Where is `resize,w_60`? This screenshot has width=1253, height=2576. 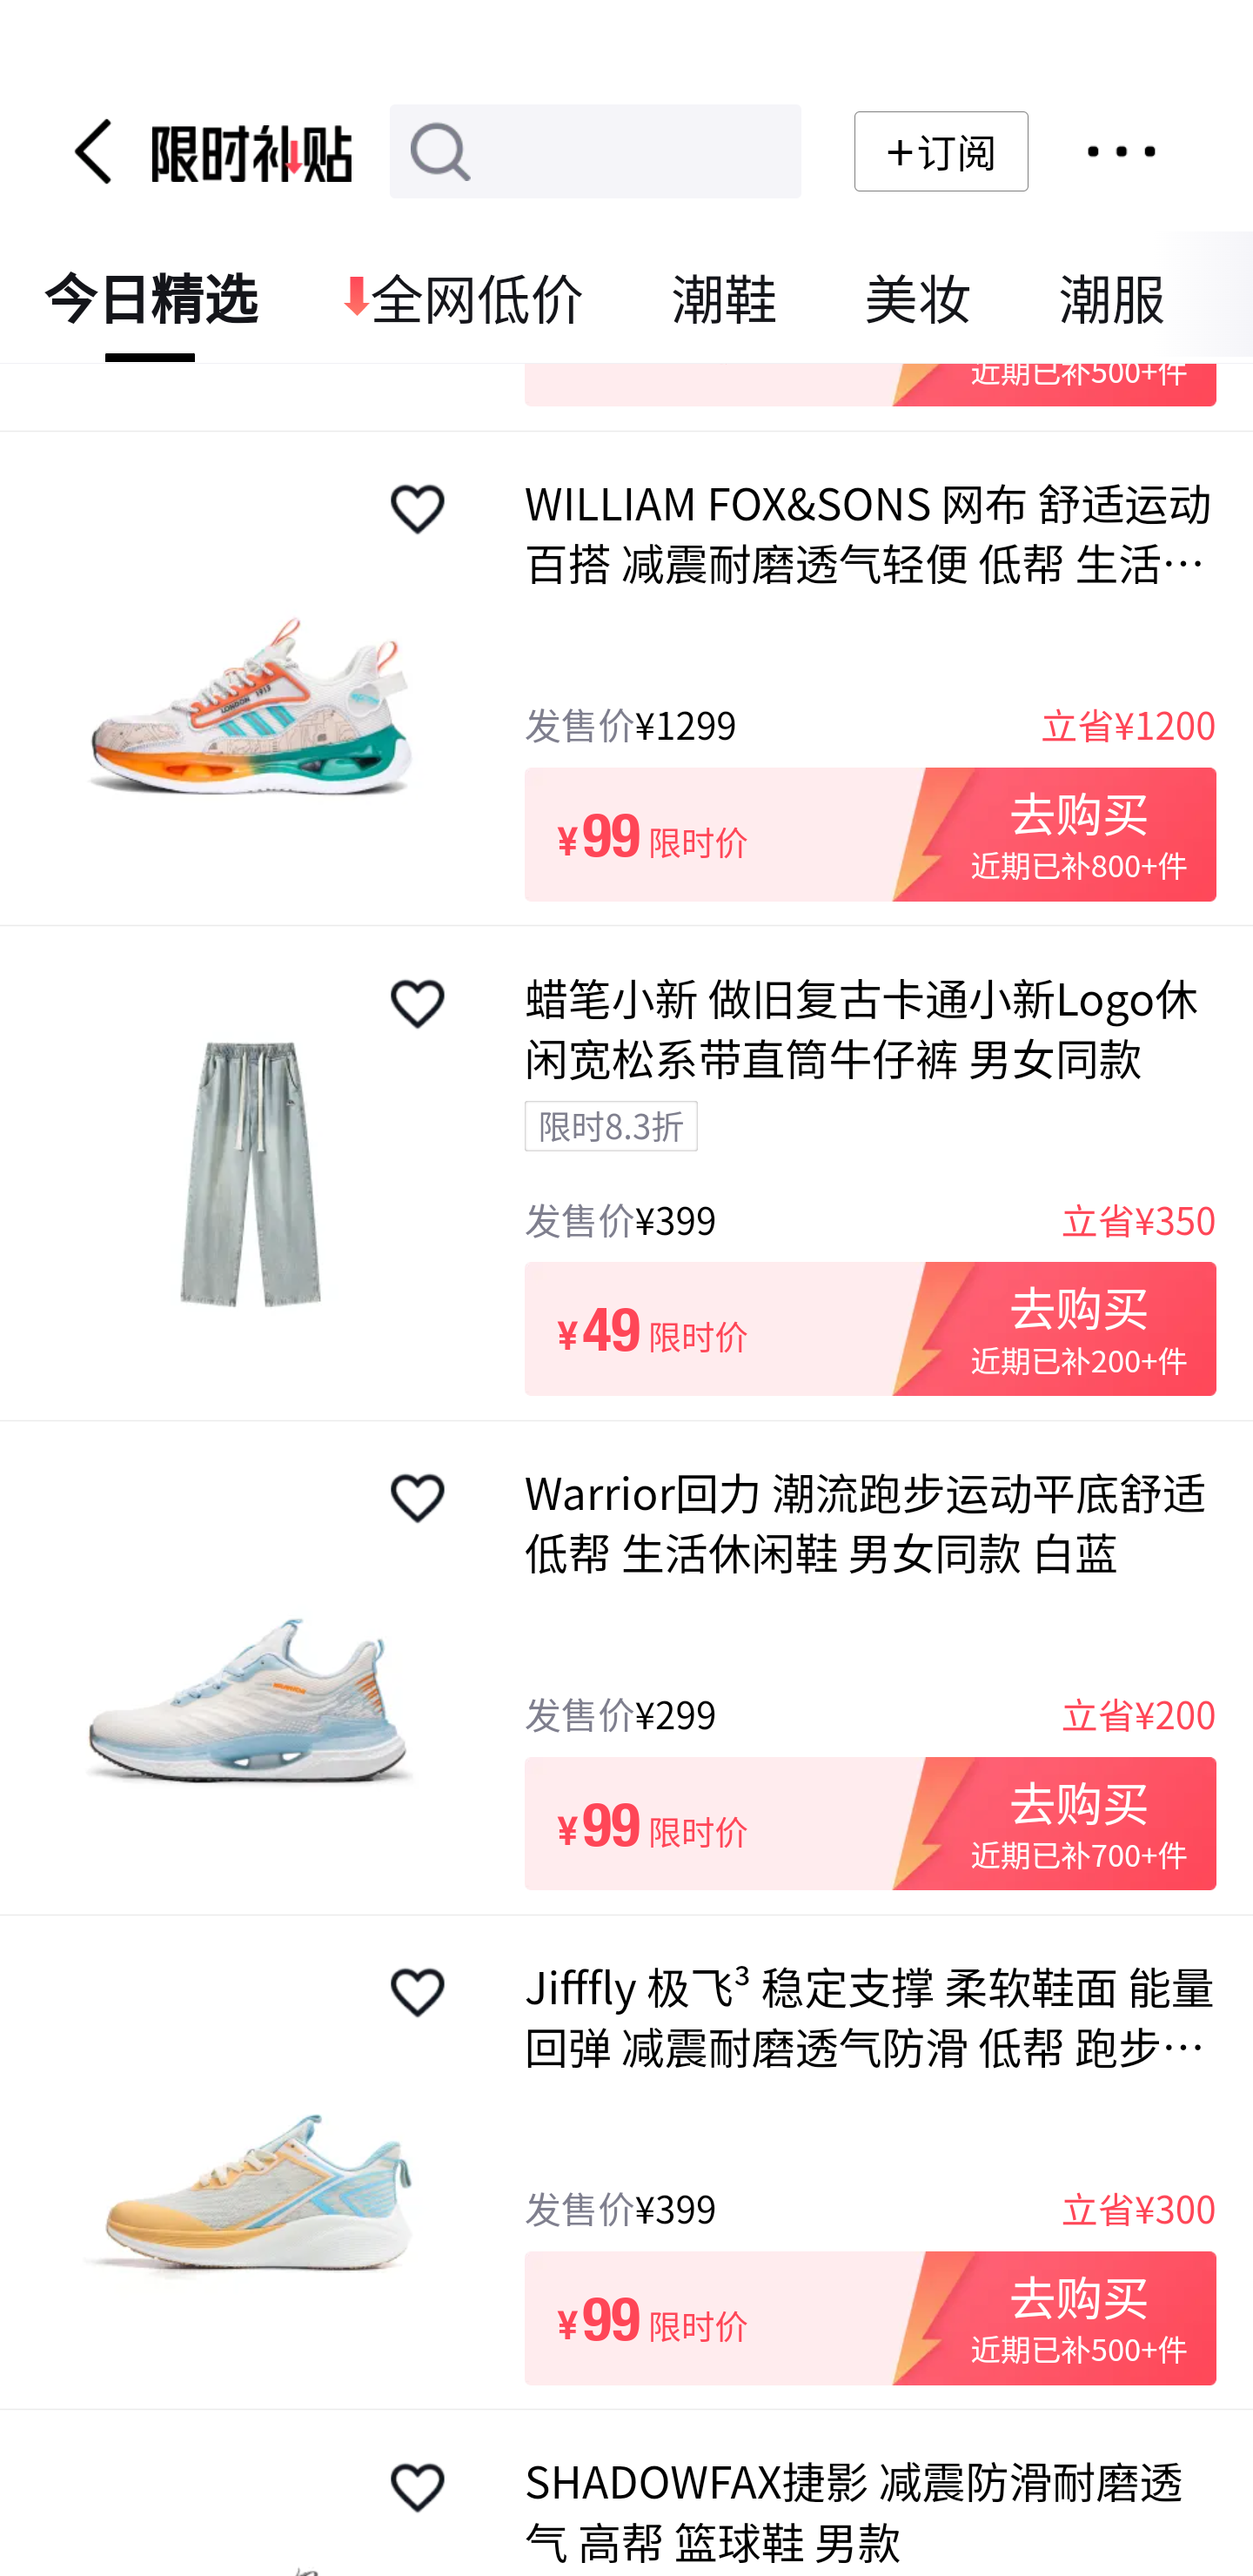
resize,w_60 is located at coordinates (418, 511).